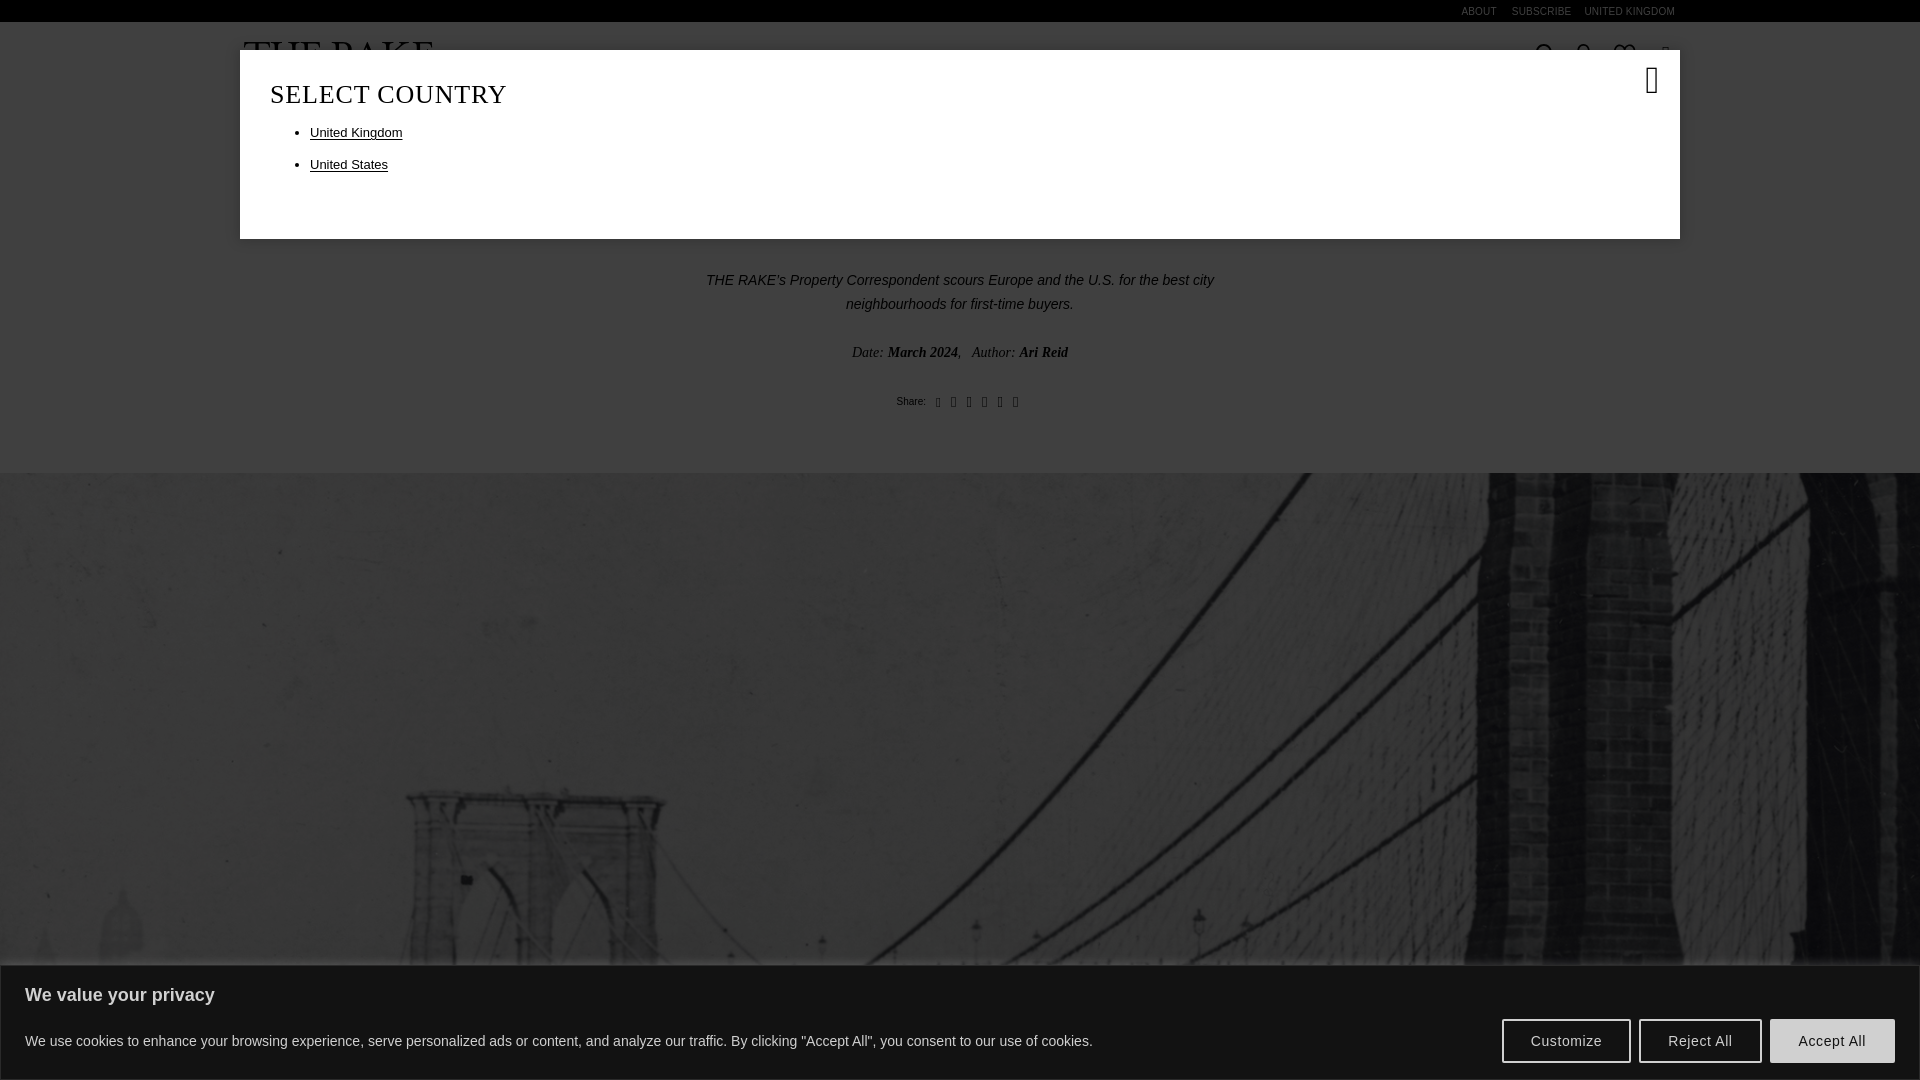 This screenshot has height=1080, width=1920. Describe the element at coordinates (831, 54) in the screenshot. I see `EDITORIAL` at that location.